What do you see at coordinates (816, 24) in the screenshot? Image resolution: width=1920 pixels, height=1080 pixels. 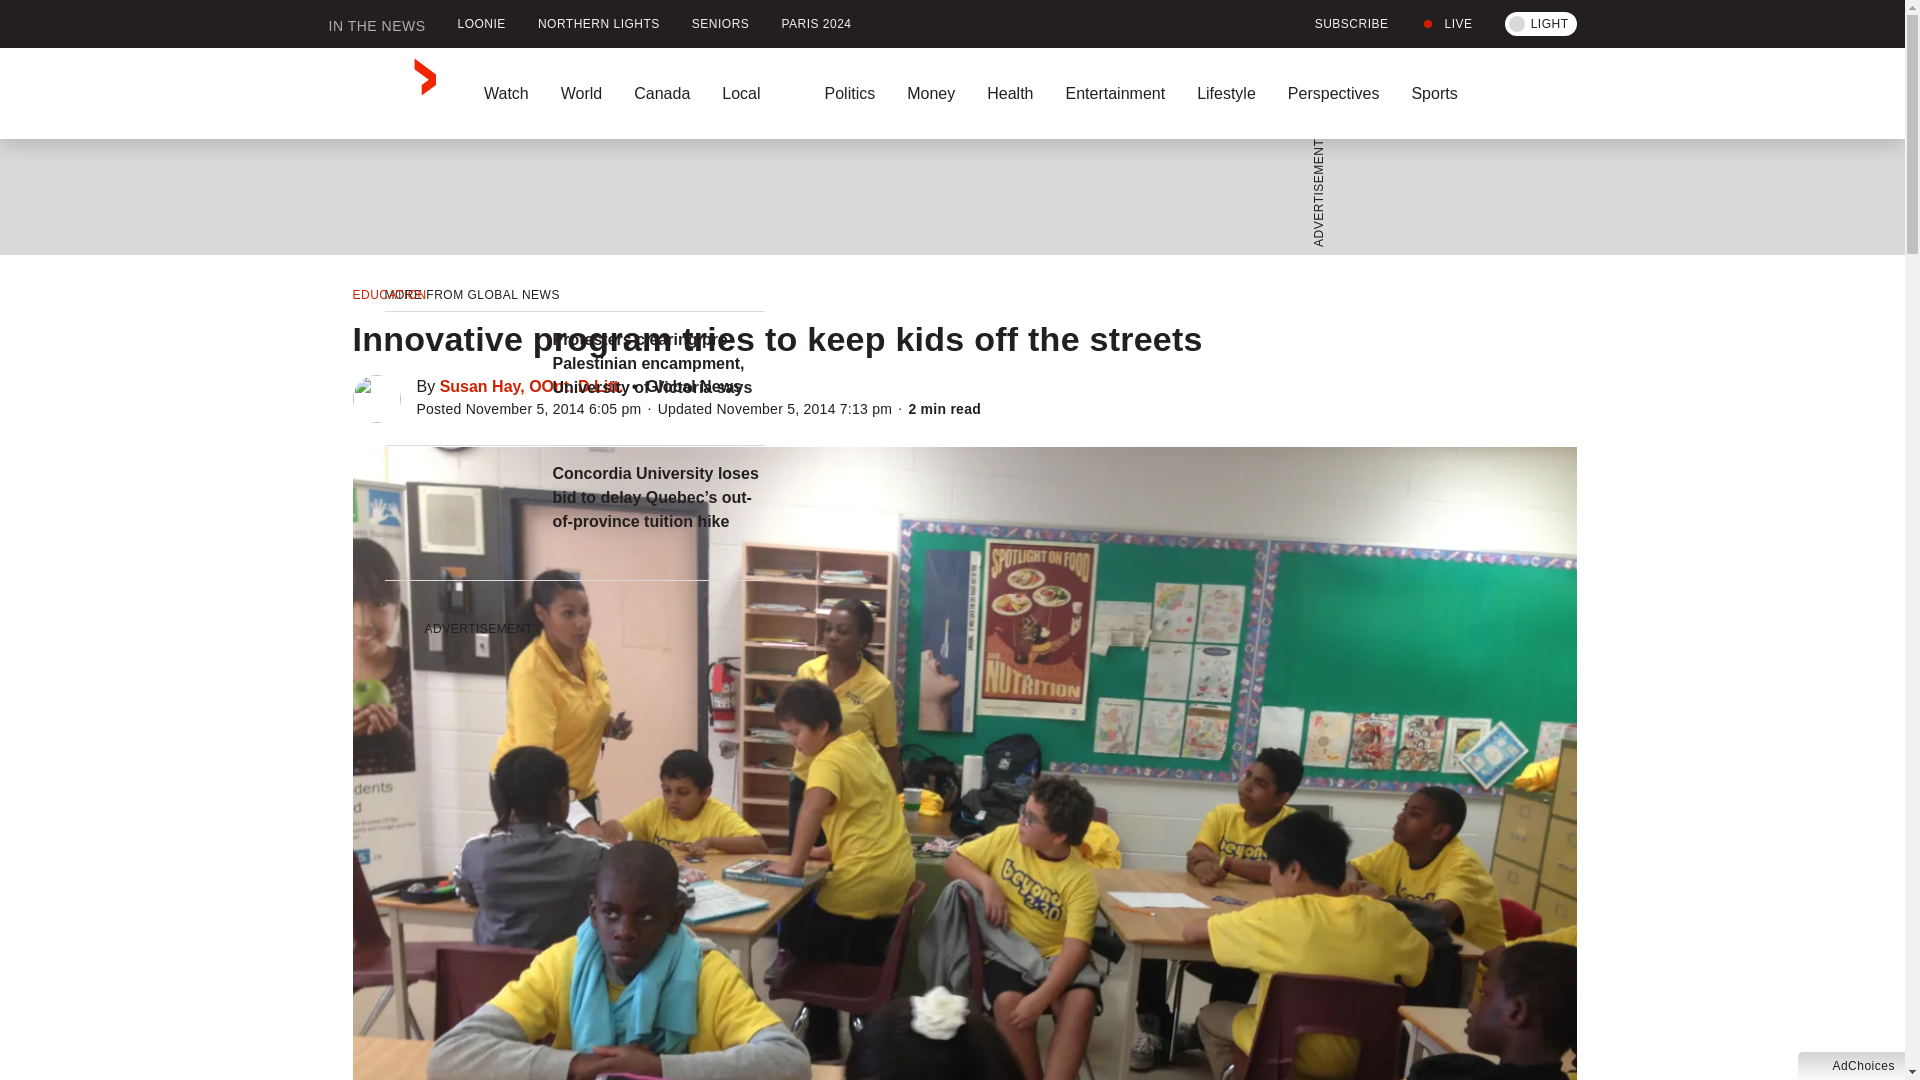 I see `PARIS 2024` at bounding box center [816, 24].